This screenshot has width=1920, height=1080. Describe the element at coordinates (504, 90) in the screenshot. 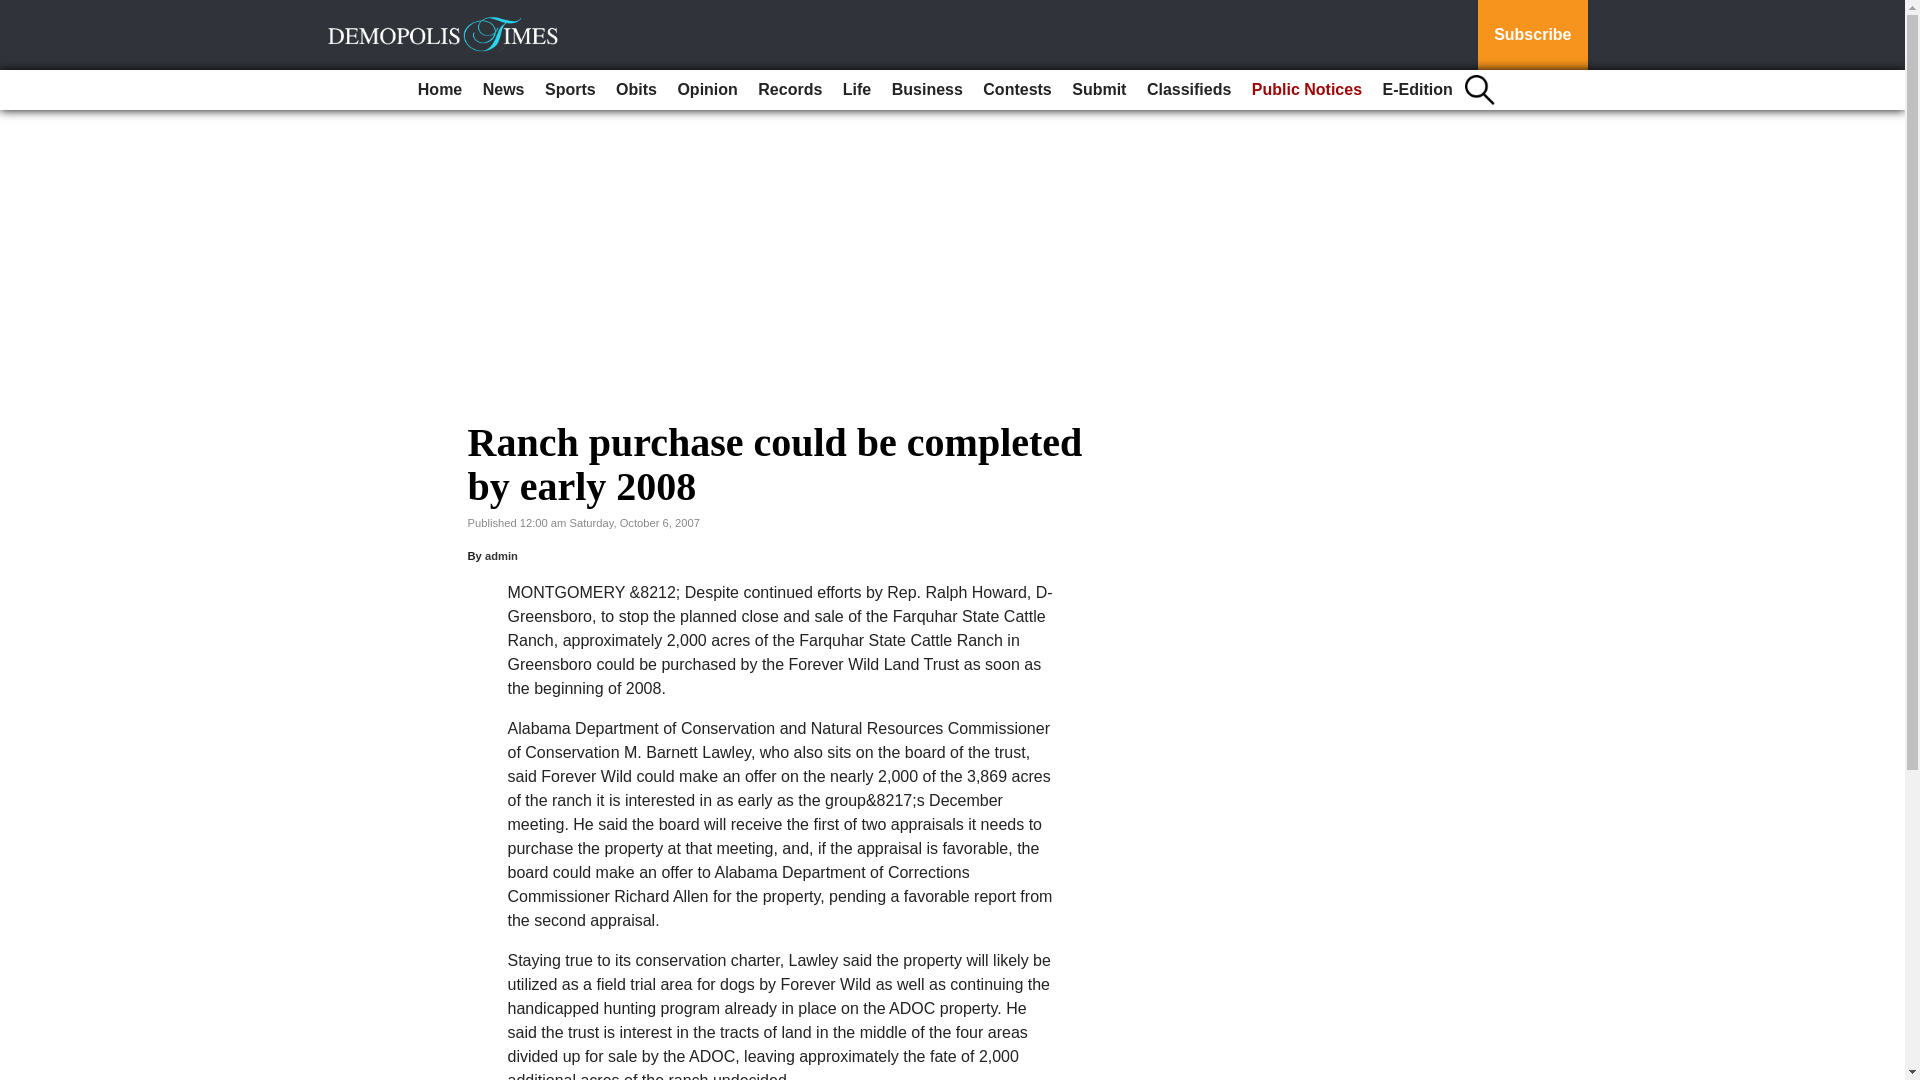

I see `News` at that location.